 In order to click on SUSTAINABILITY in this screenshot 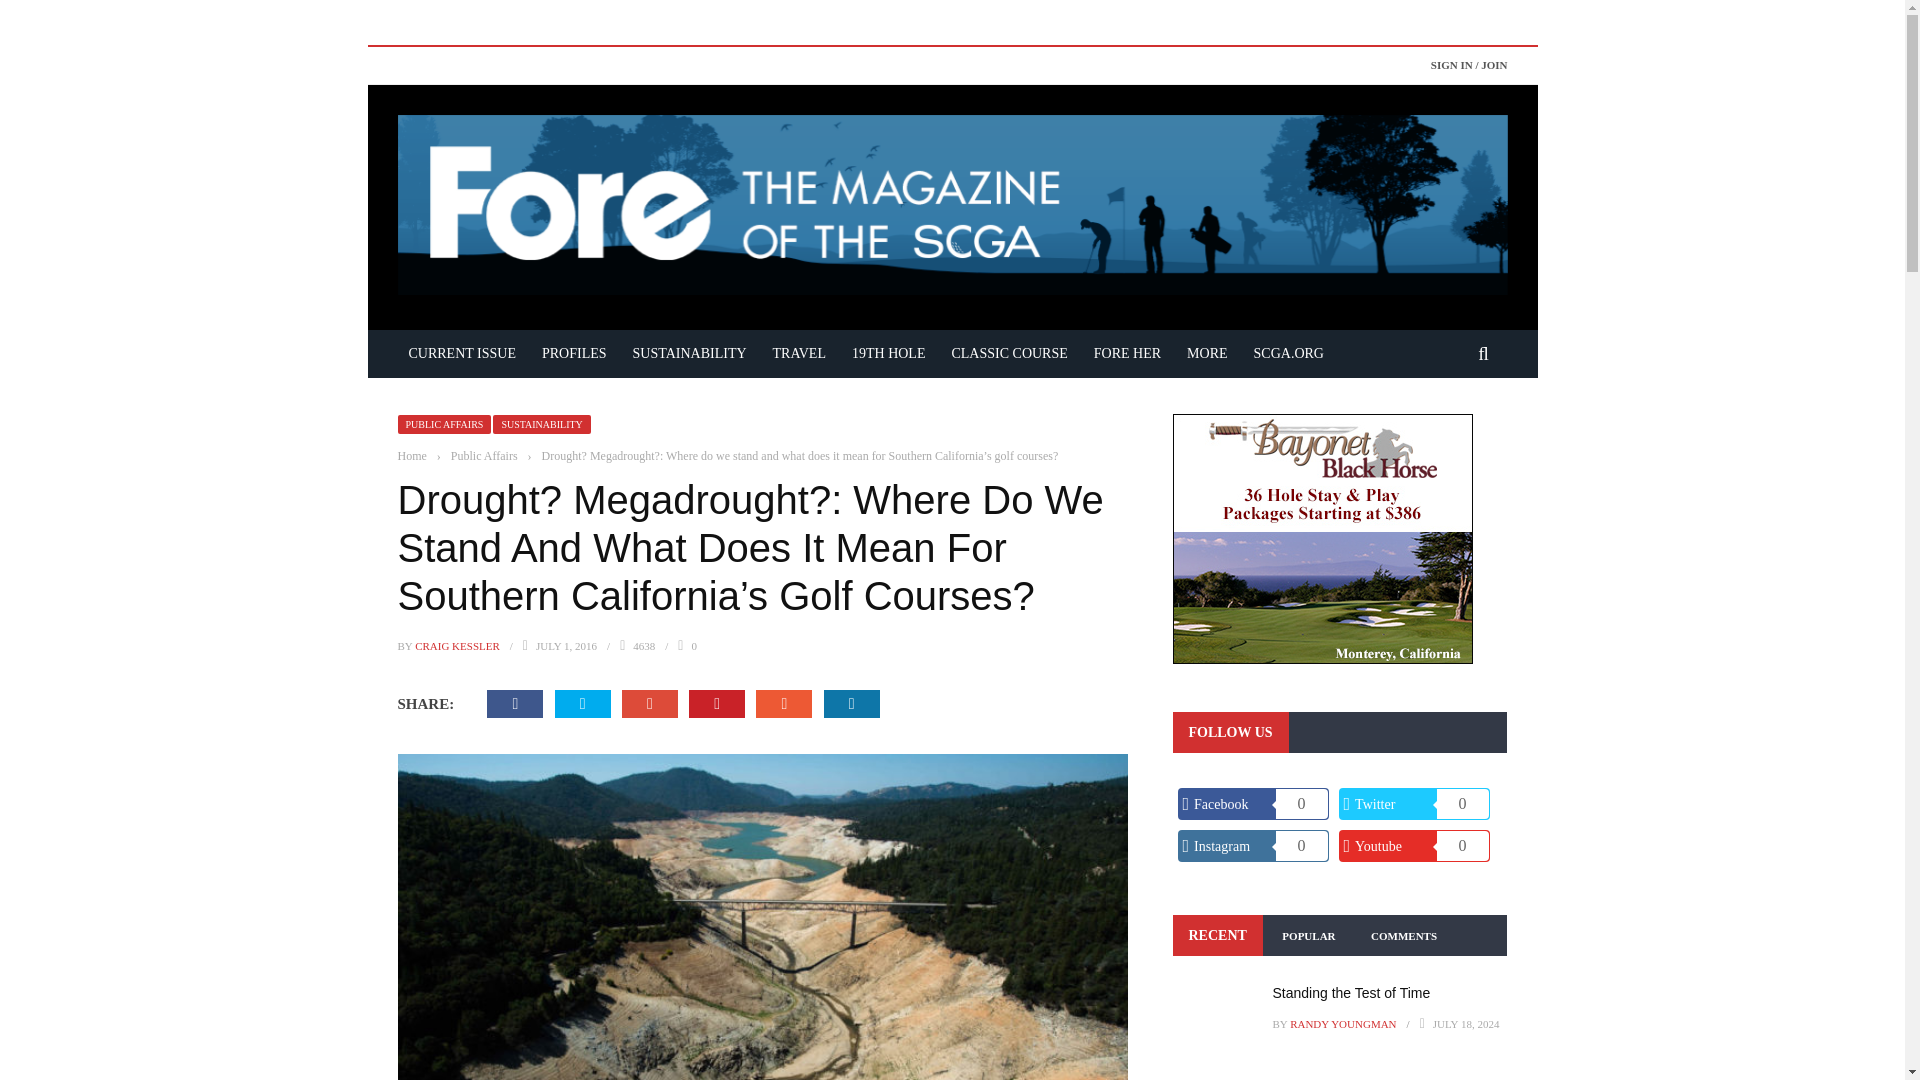, I will do `click(690, 352)`.